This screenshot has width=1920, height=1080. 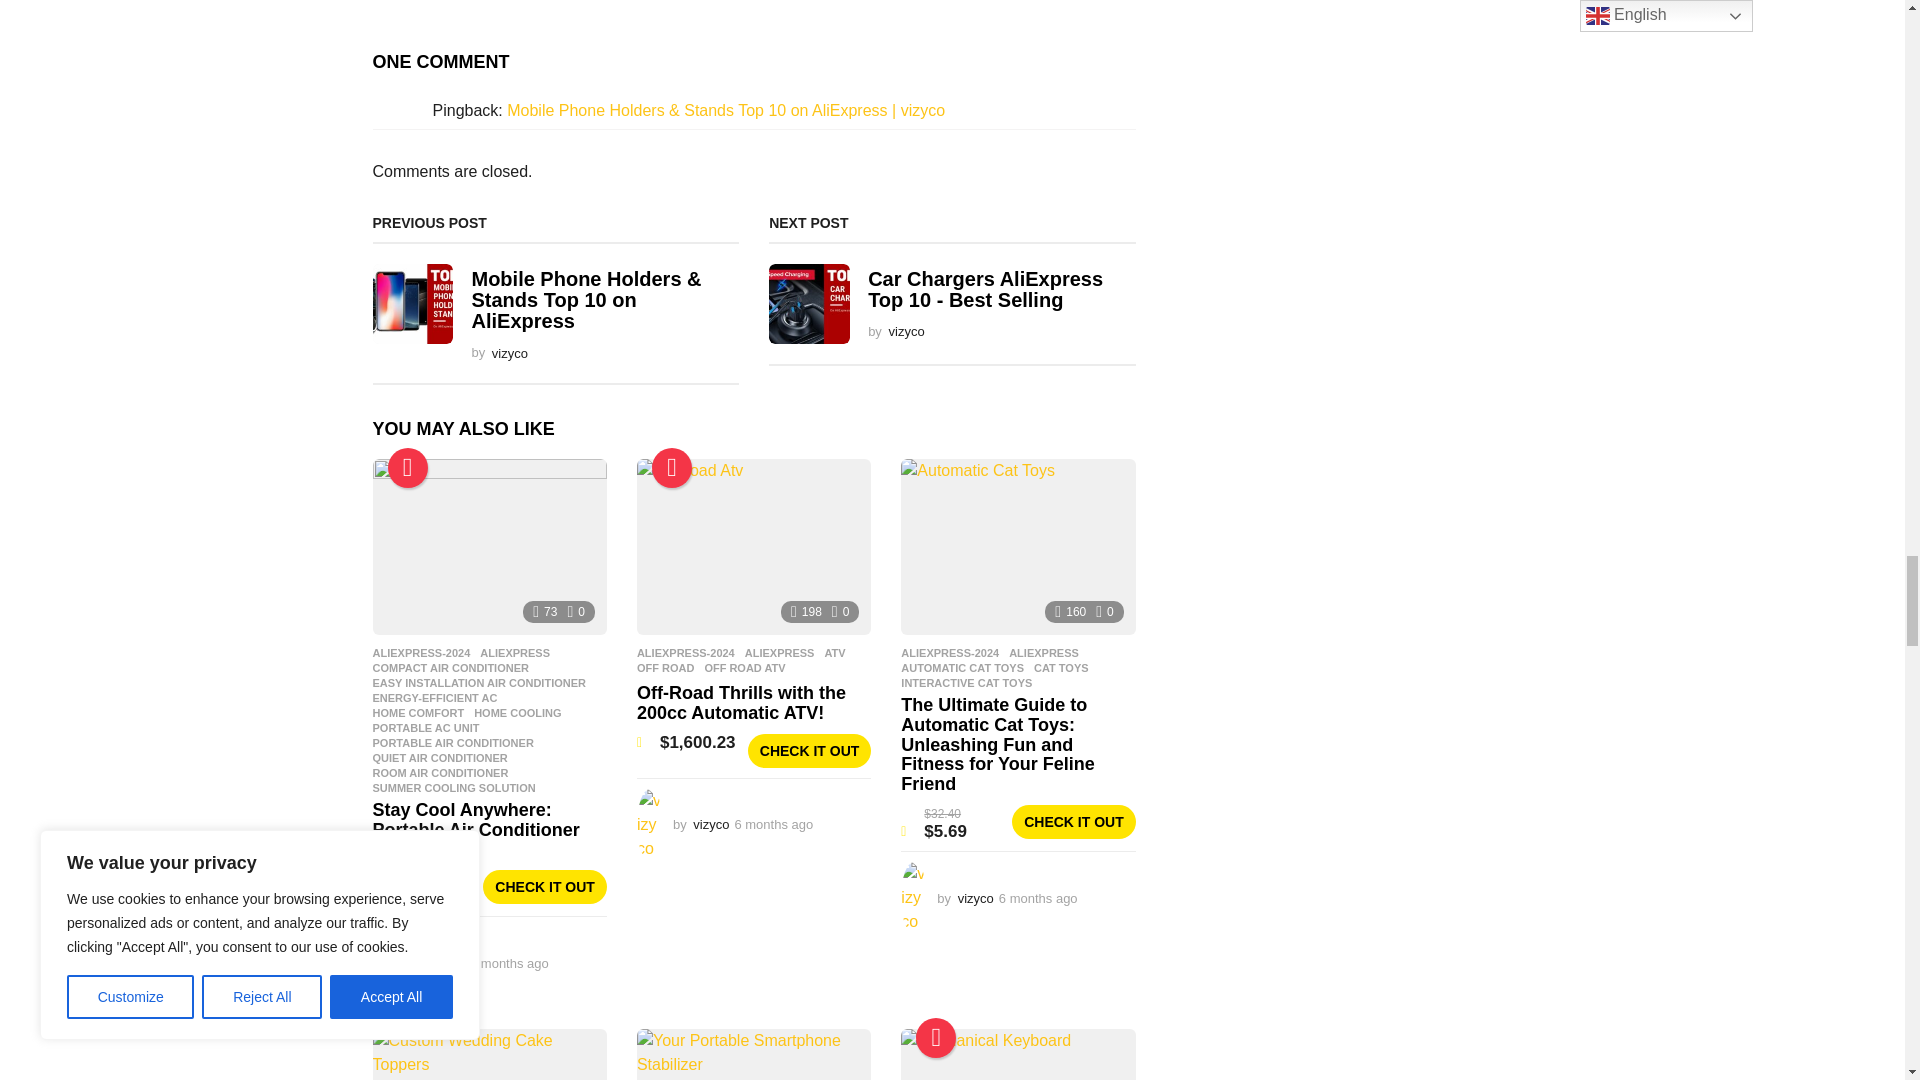 I want to click on Experience with the Mechanical Keyboard, so click(x=1017, y=1054).